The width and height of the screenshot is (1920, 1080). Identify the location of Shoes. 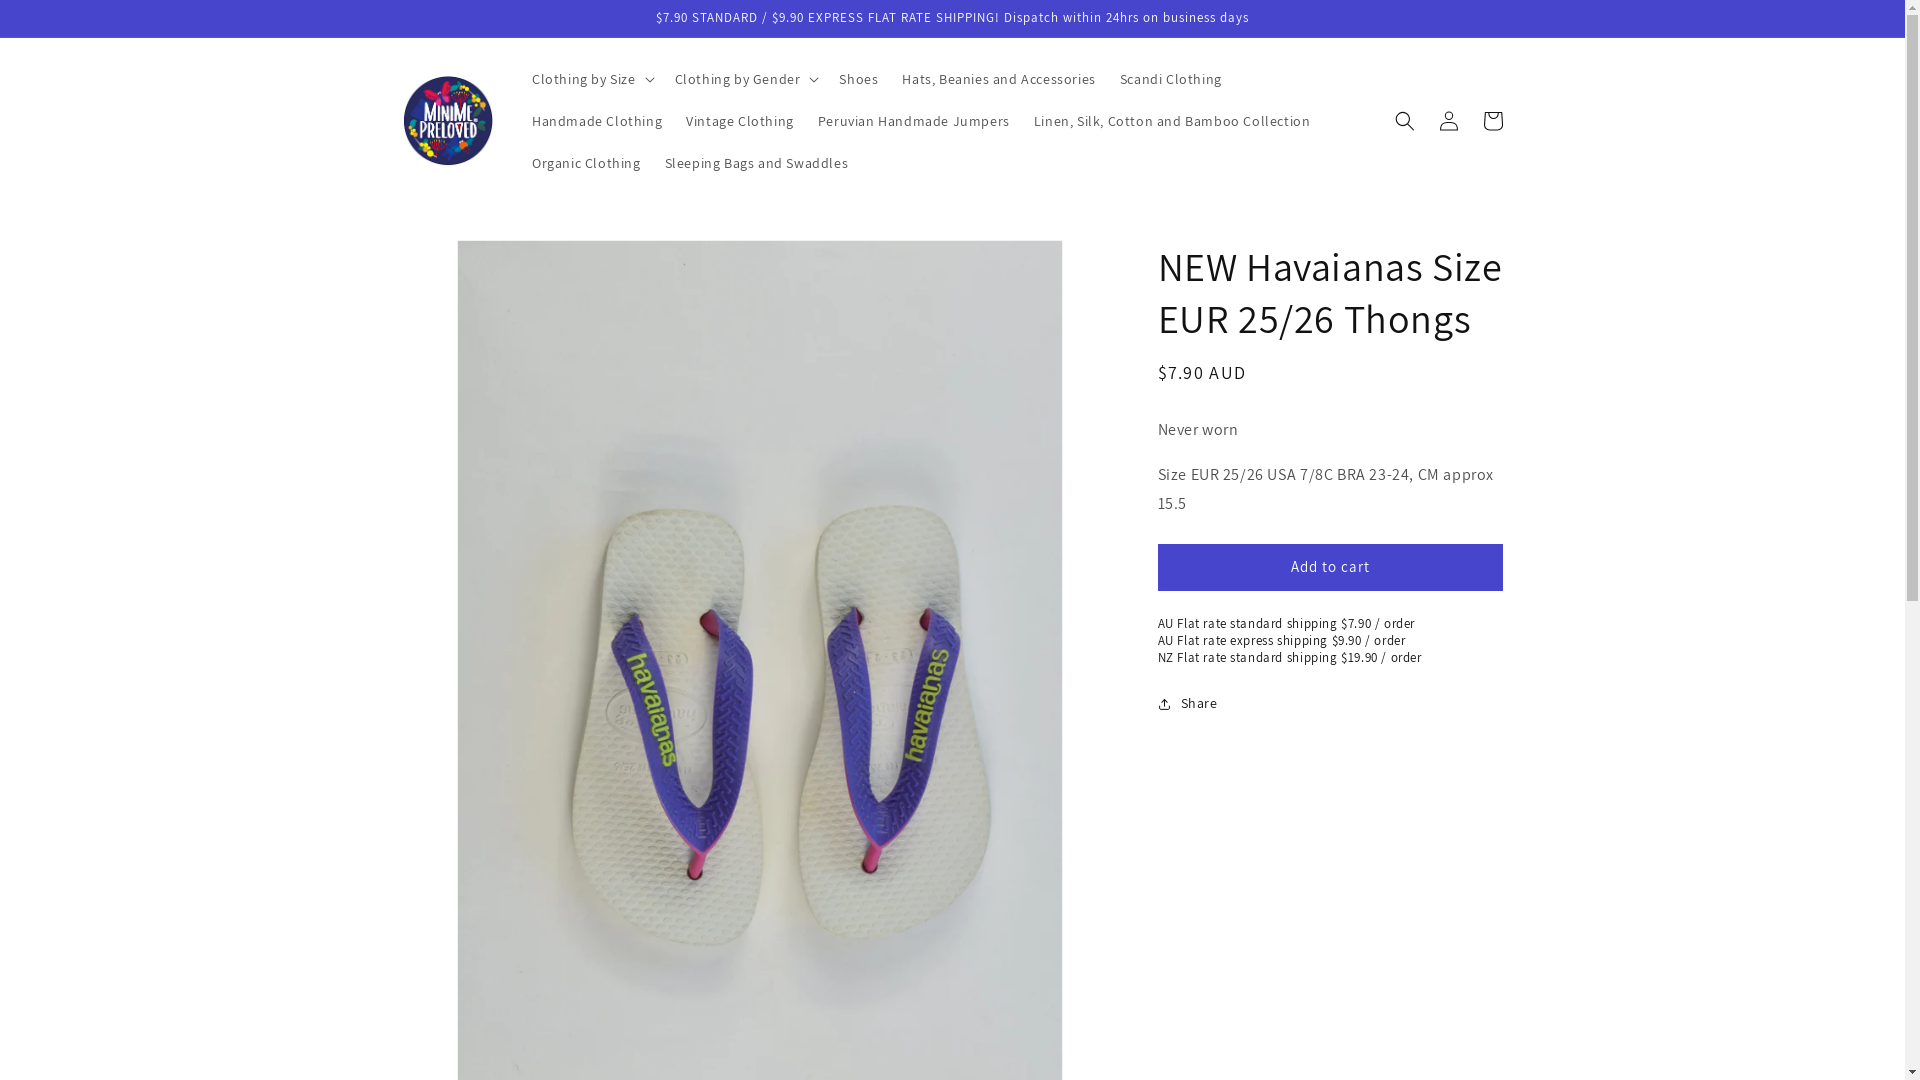
(858, 79).